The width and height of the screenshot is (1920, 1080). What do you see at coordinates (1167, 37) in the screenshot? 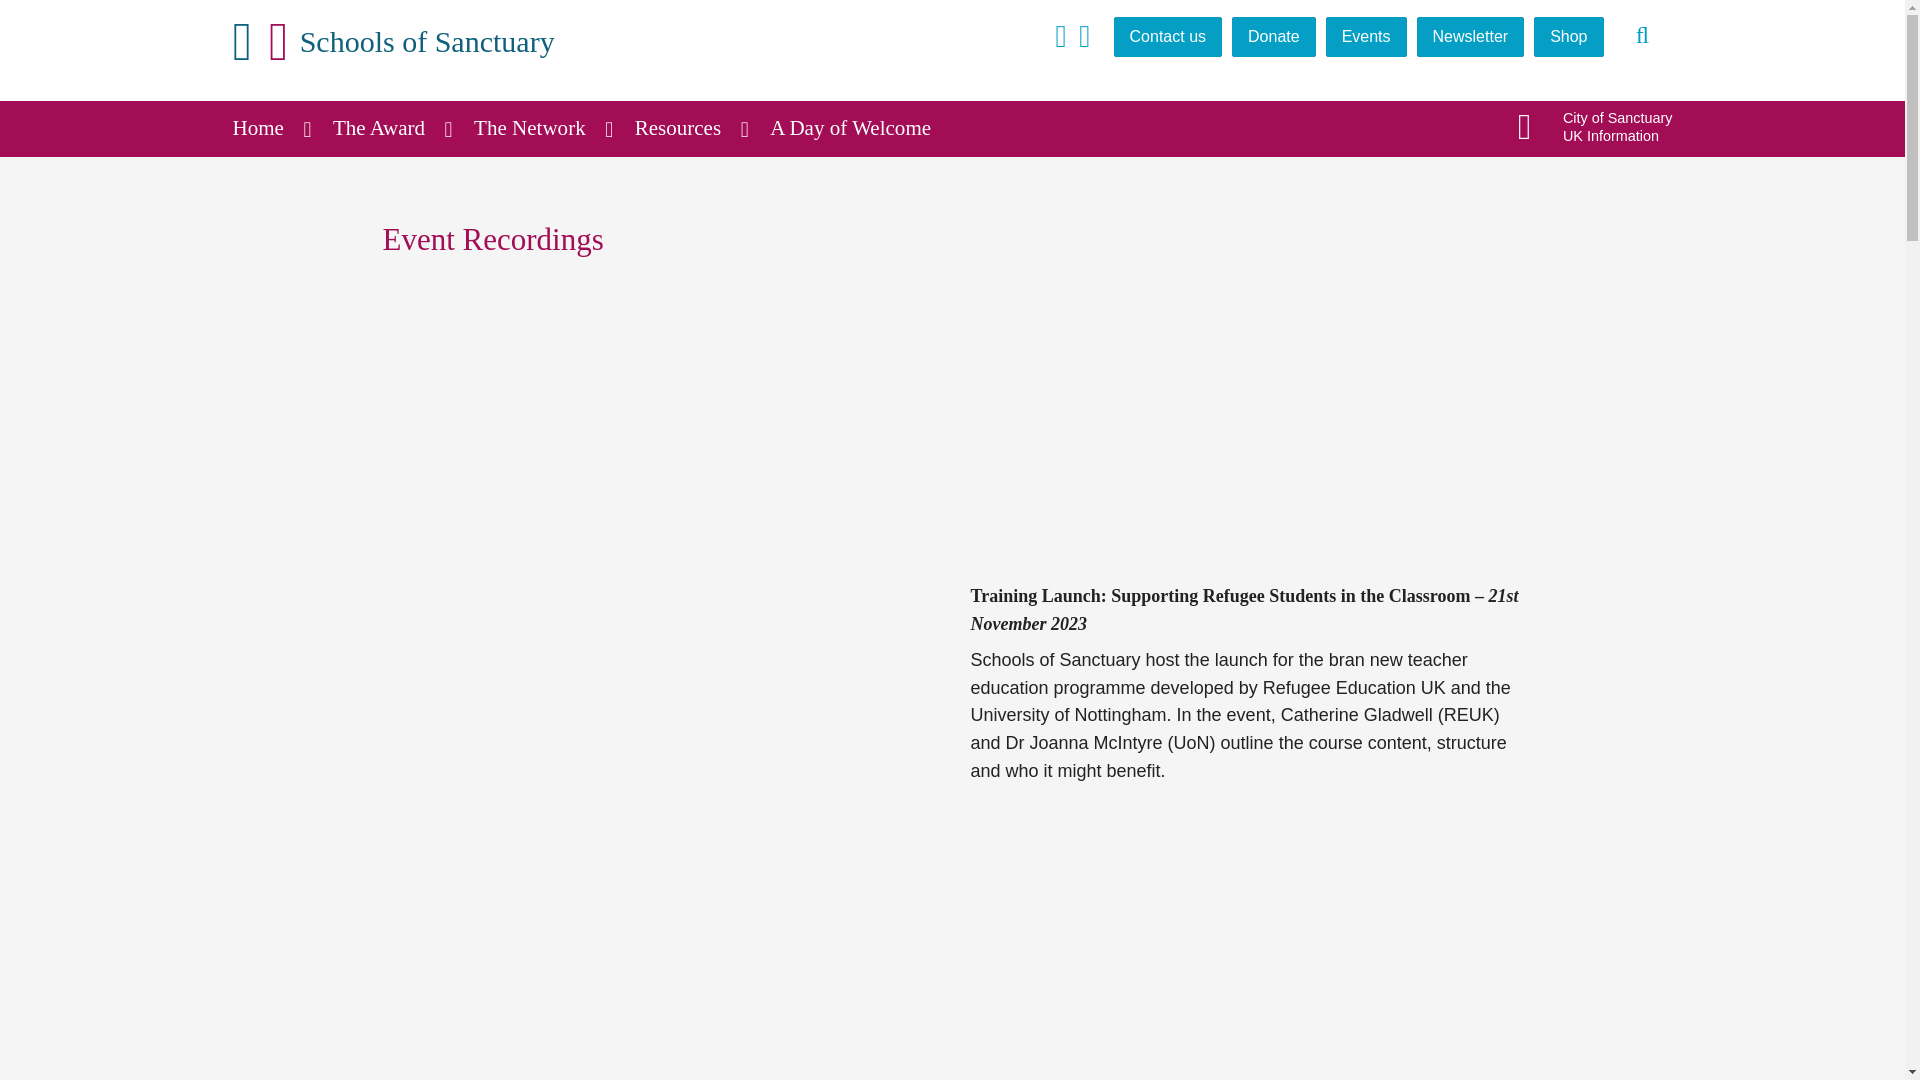
I see `Contact us` at bounding box center [1167, 37].